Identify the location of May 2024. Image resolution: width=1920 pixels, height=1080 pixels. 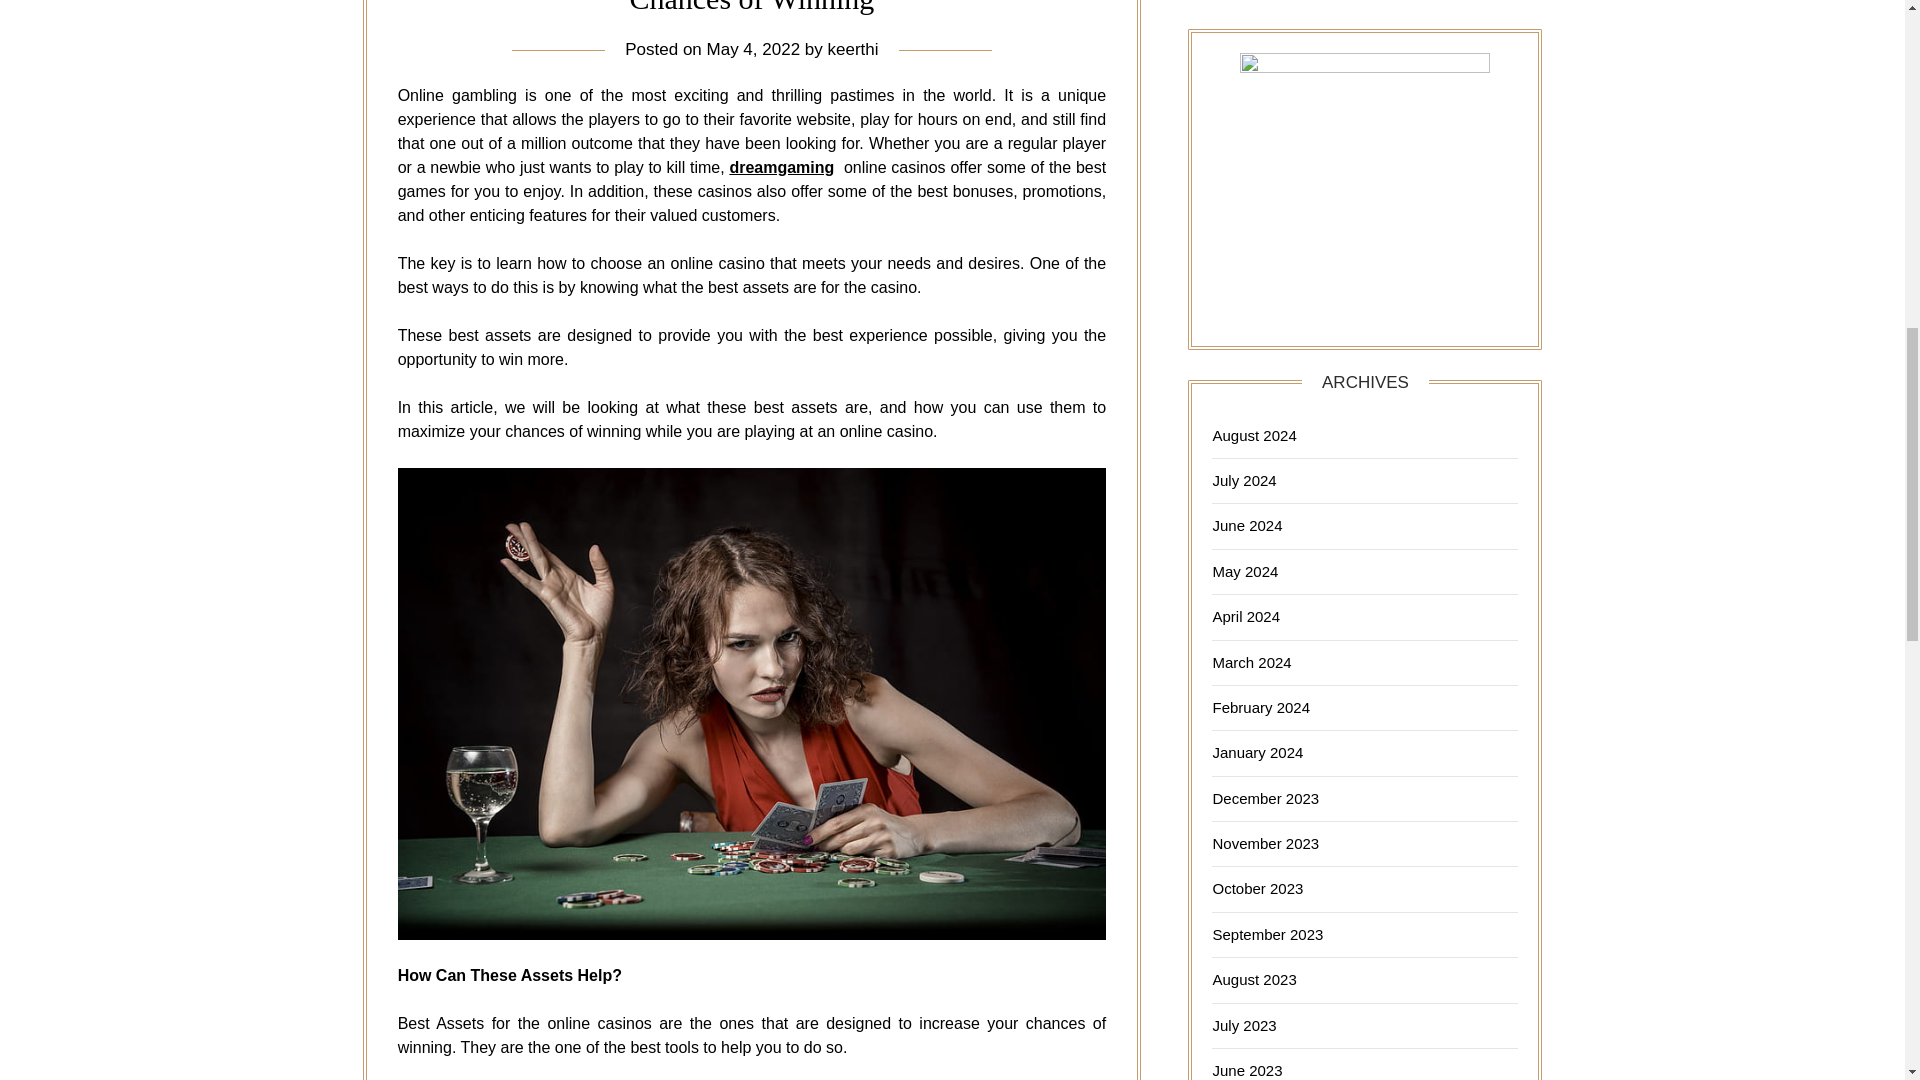
(1244, 570).